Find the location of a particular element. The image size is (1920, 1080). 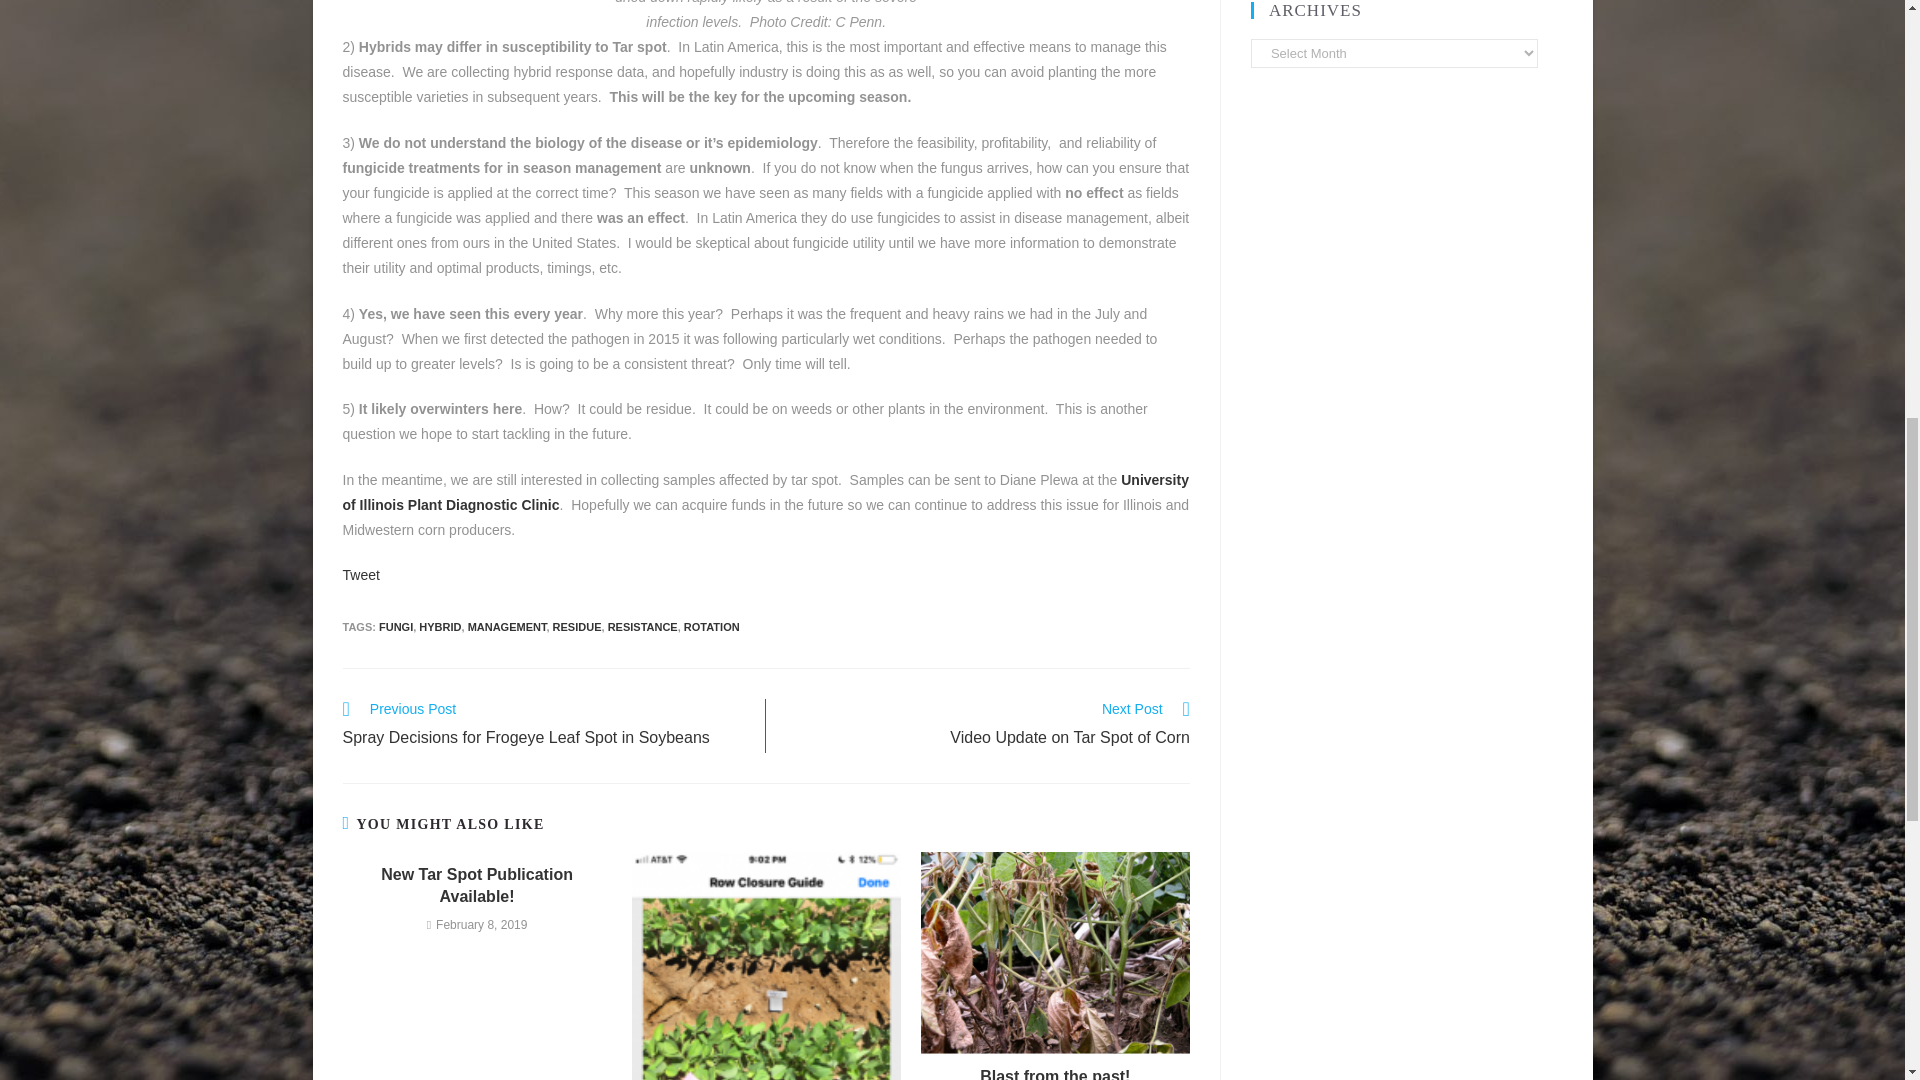

Blast from the past! is located at coordinates (1056, 1072).